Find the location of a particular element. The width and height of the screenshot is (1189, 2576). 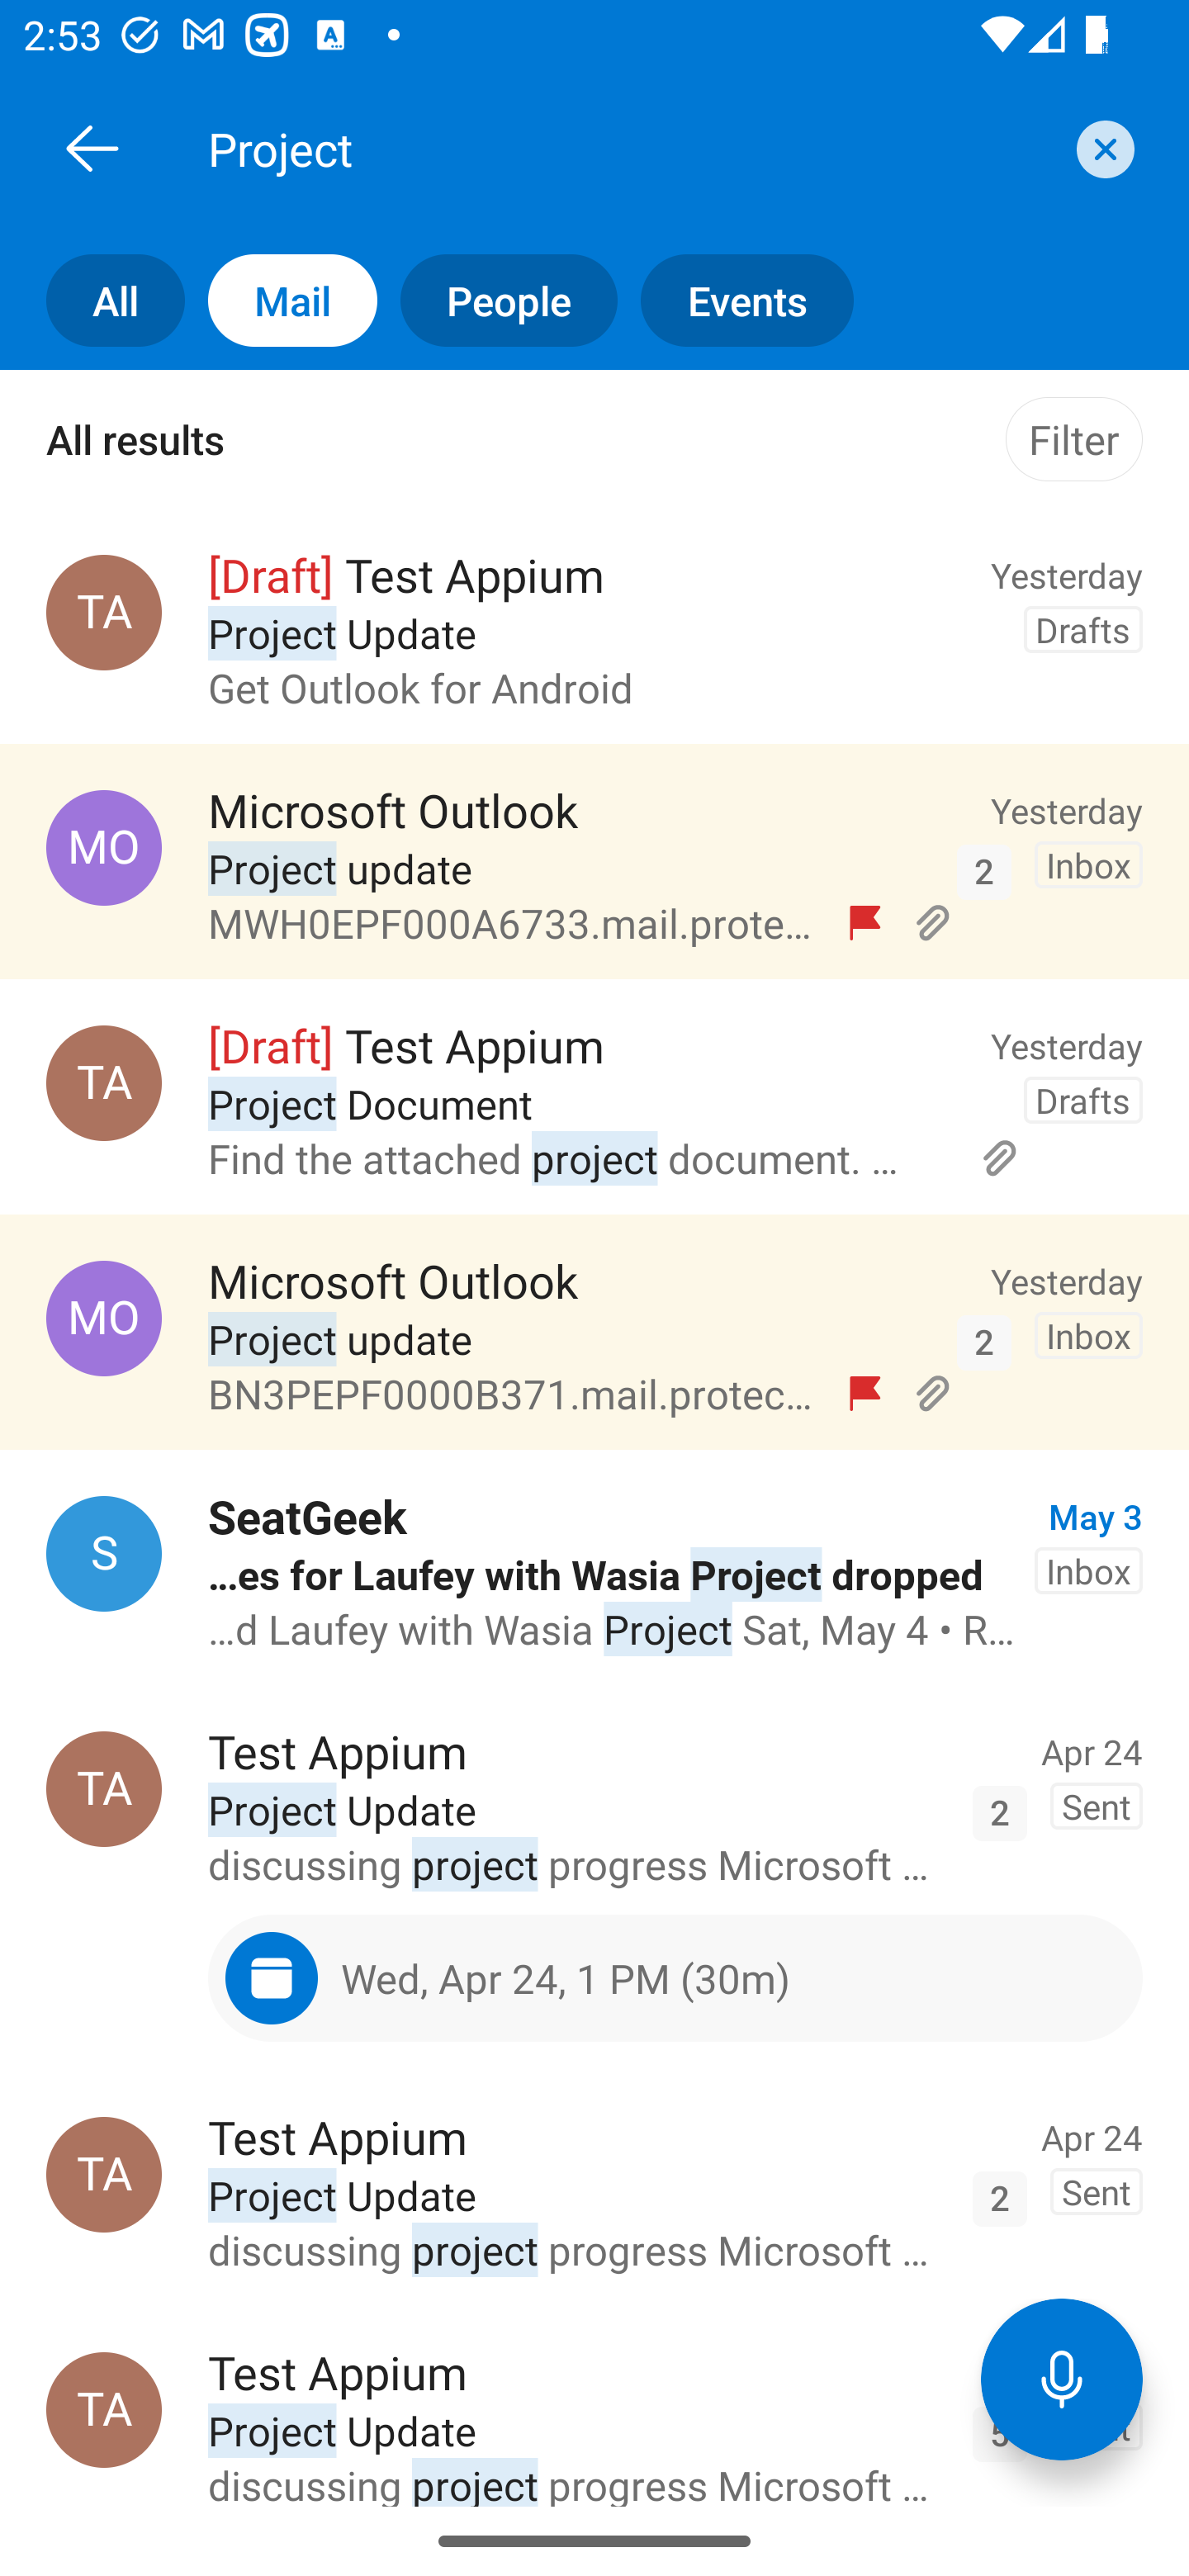

Voice Assistant is located at coordinates (1062, 2379).